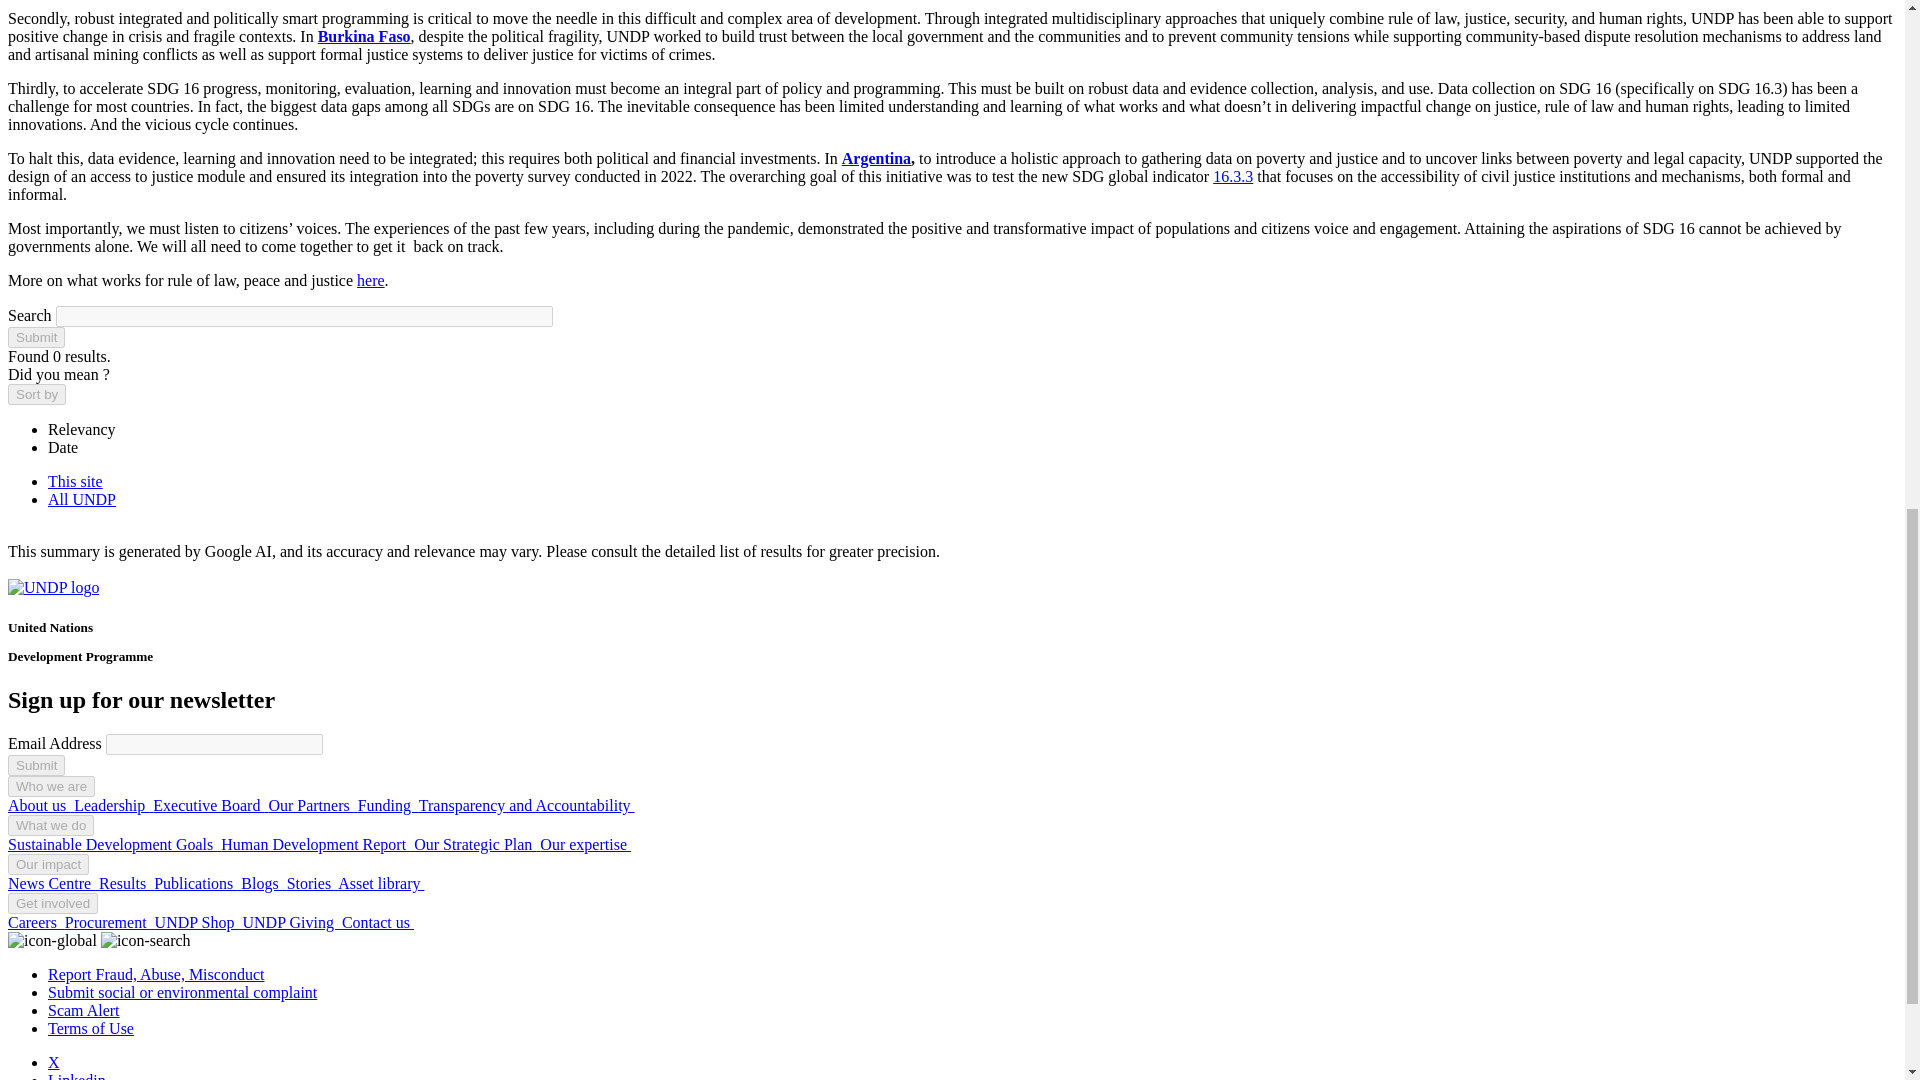 This screenshot has height=1080, width=1920. I want to click on Submit, so click(36, 765).